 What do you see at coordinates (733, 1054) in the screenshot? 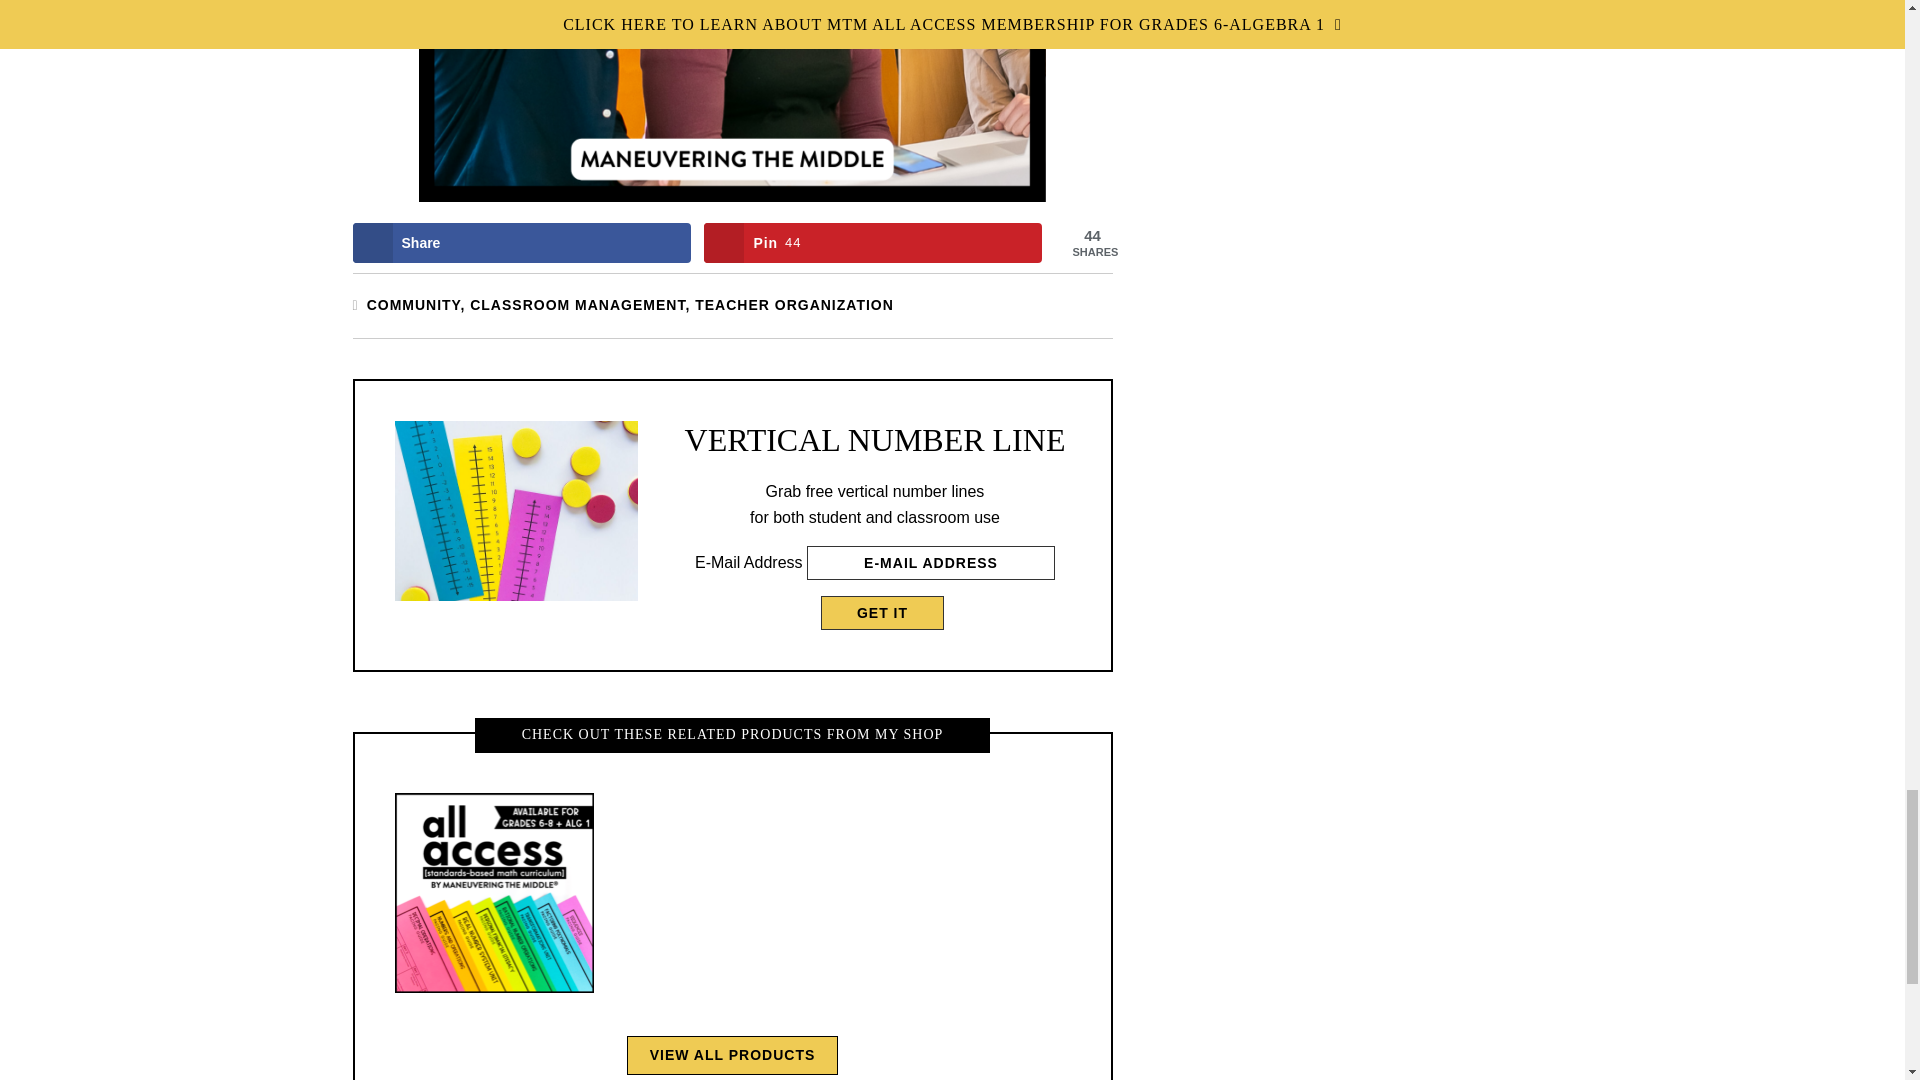
I see `TEACHER ORGANIZATION` at bounding box center [733, 1054].